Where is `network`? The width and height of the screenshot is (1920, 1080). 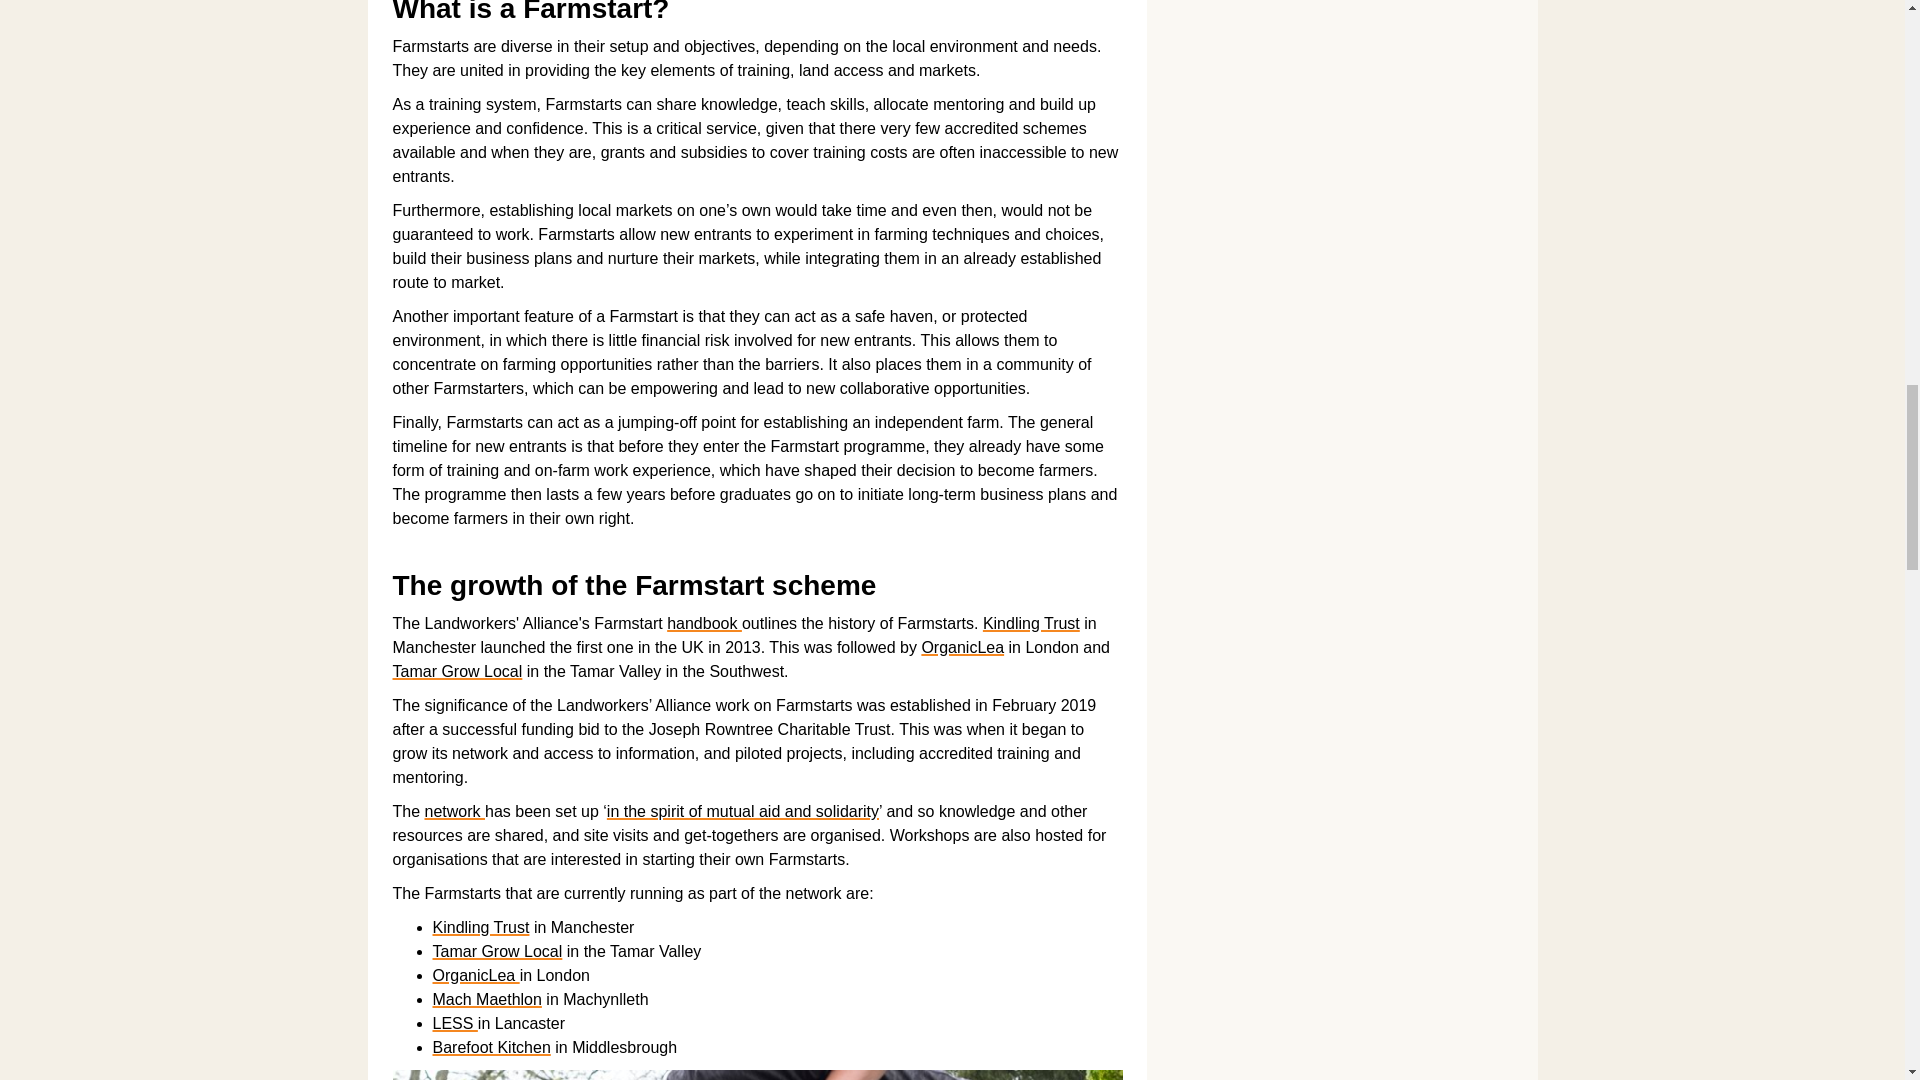 network is located at coordinates (454, 811).